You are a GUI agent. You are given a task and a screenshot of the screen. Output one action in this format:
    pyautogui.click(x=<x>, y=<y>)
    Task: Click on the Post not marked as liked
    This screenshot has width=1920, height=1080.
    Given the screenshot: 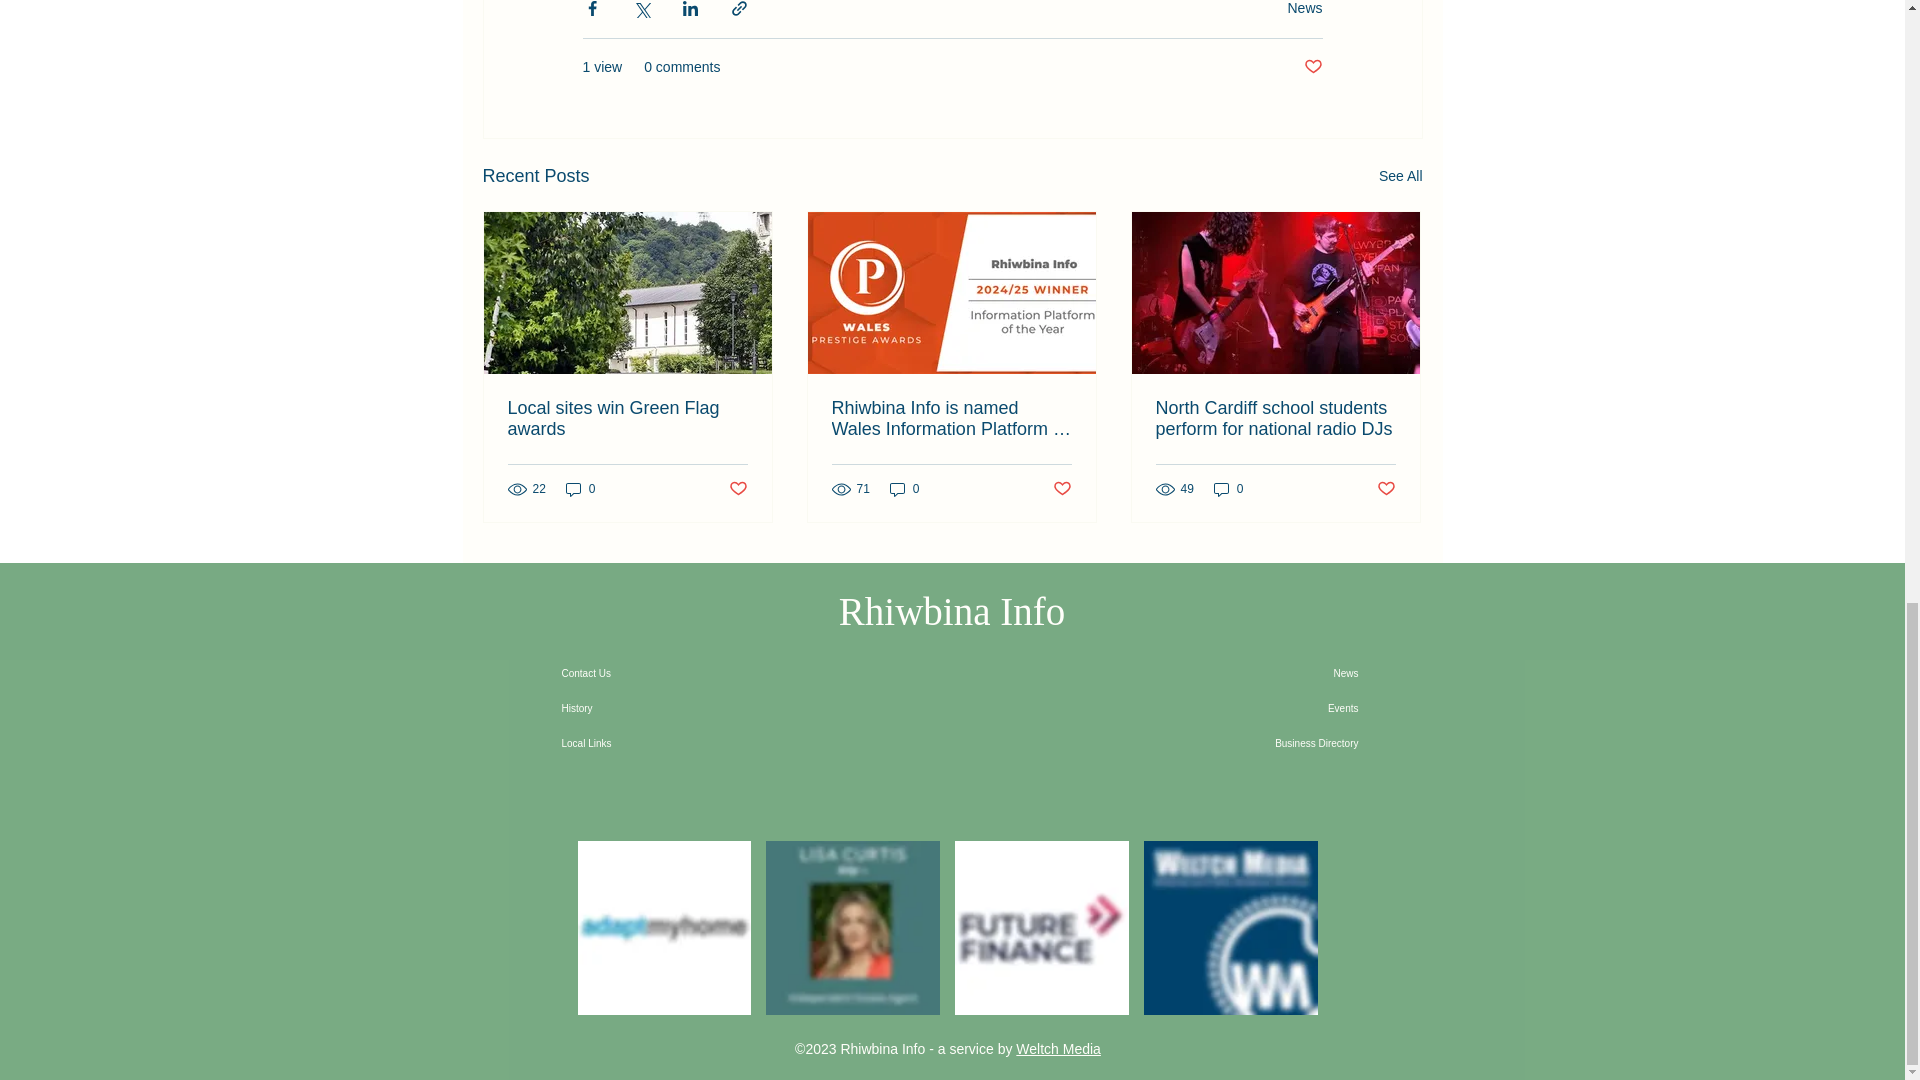 What is the action you would take?
    pyautogui.click(x=1312, y=67)
    